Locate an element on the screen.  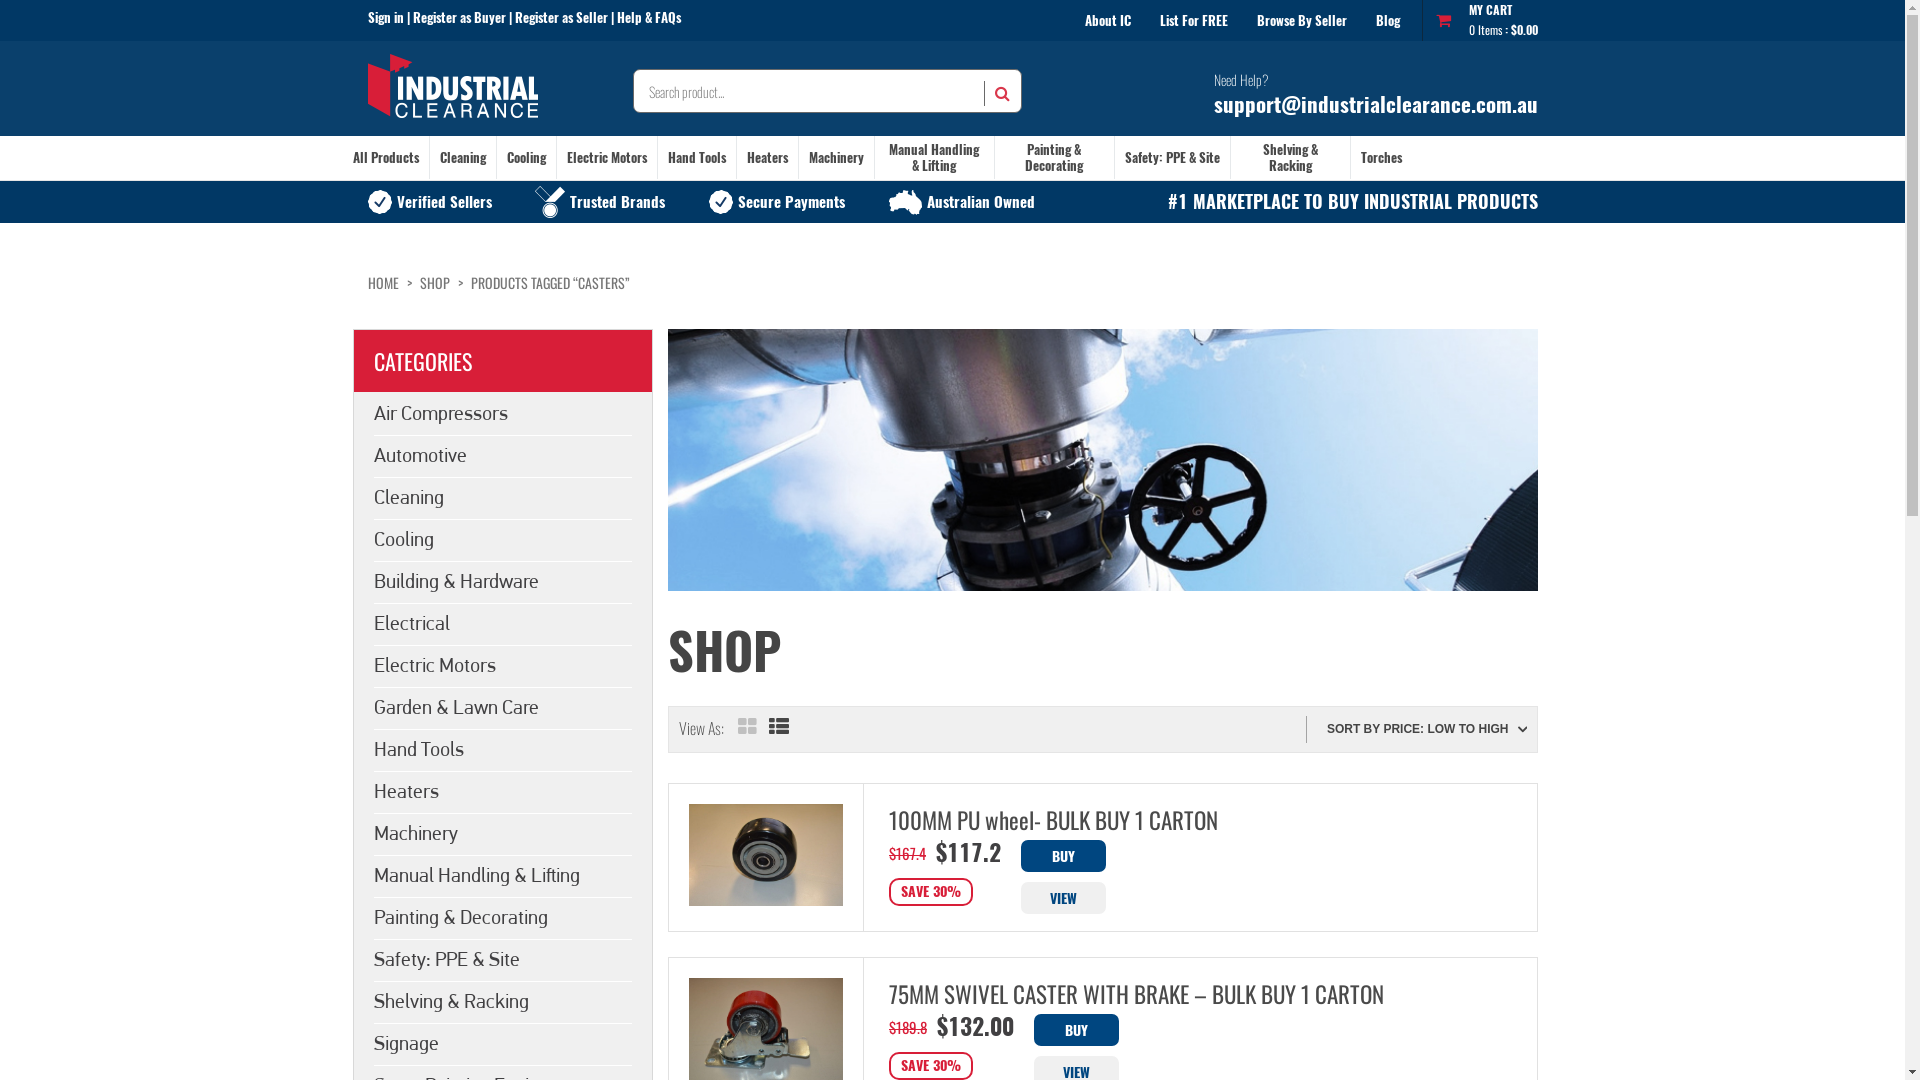
Industrial Clearance is located at coordinates (453, 88).